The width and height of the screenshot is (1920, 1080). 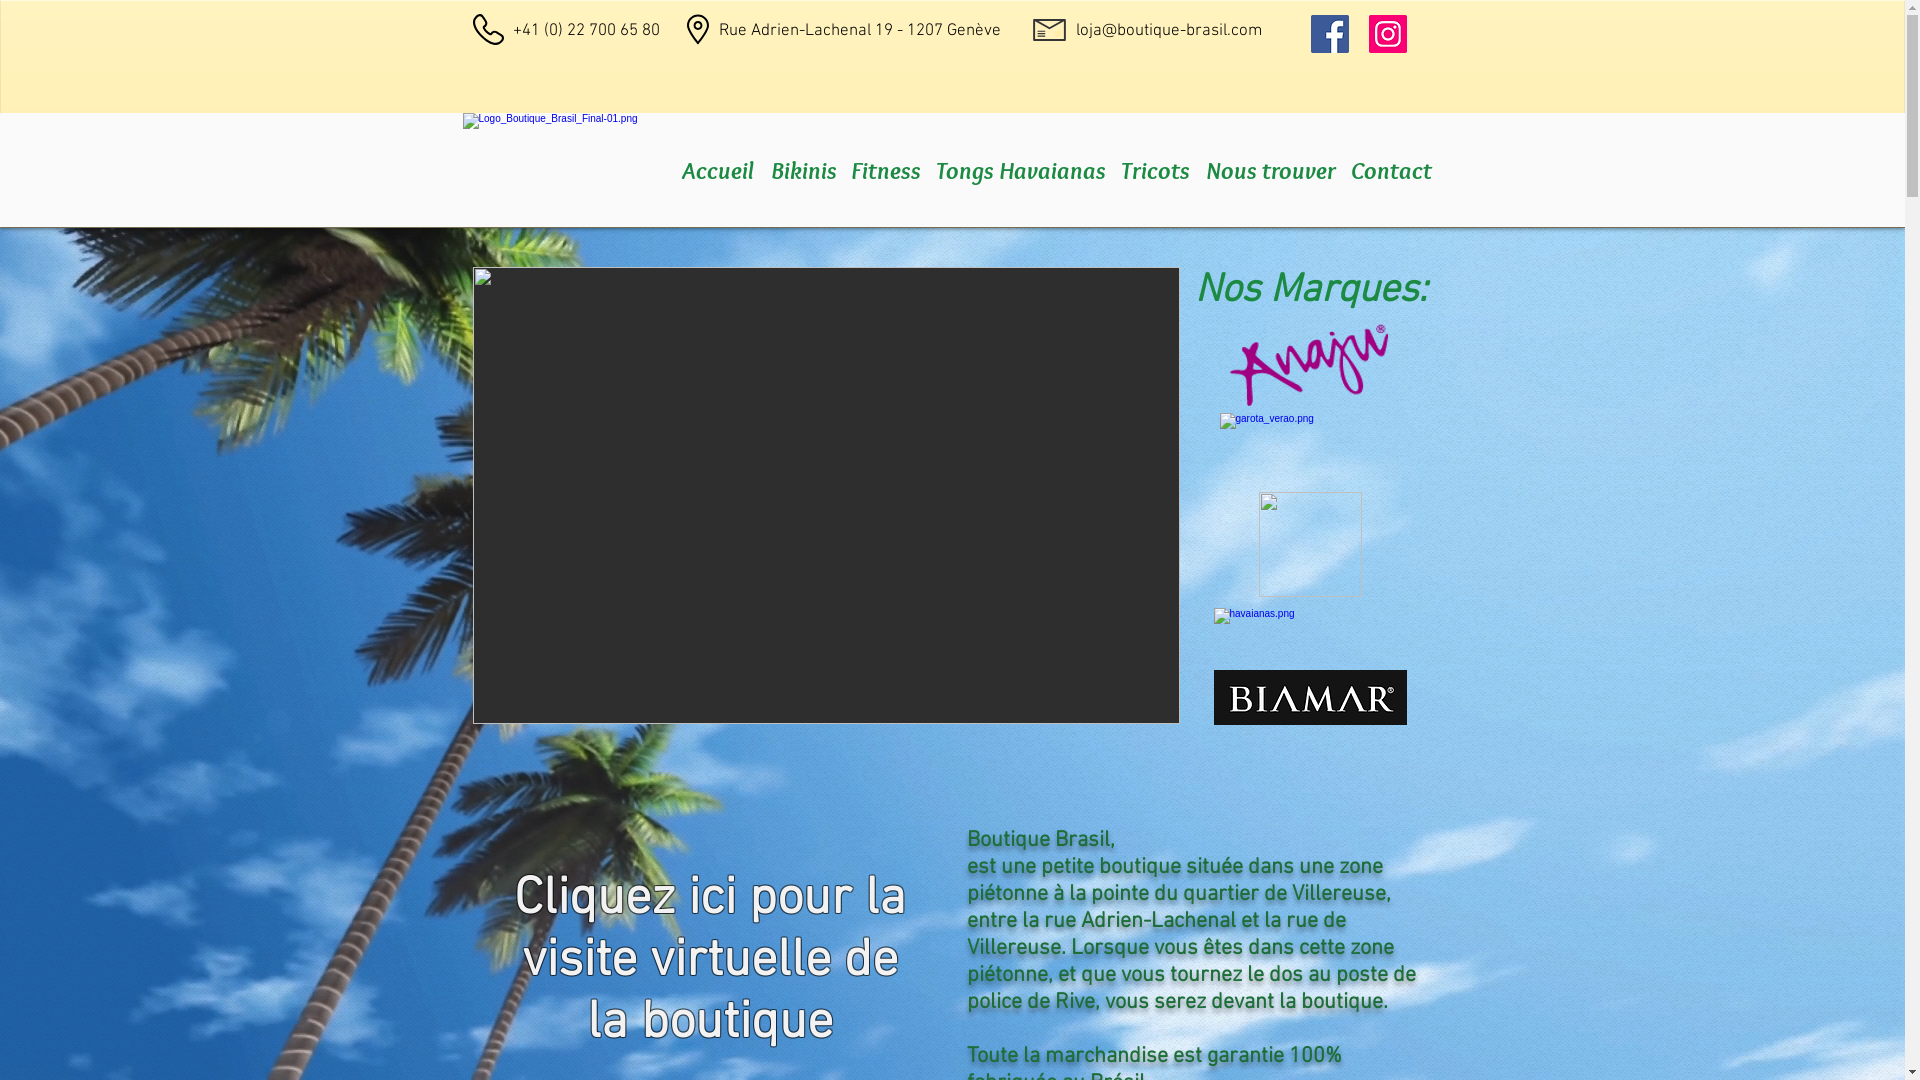 What do you see at coordinates (586, 31) in the screenshot?
I see `+41 (0) 22 700 65 80` at bounding box center [586, 31].